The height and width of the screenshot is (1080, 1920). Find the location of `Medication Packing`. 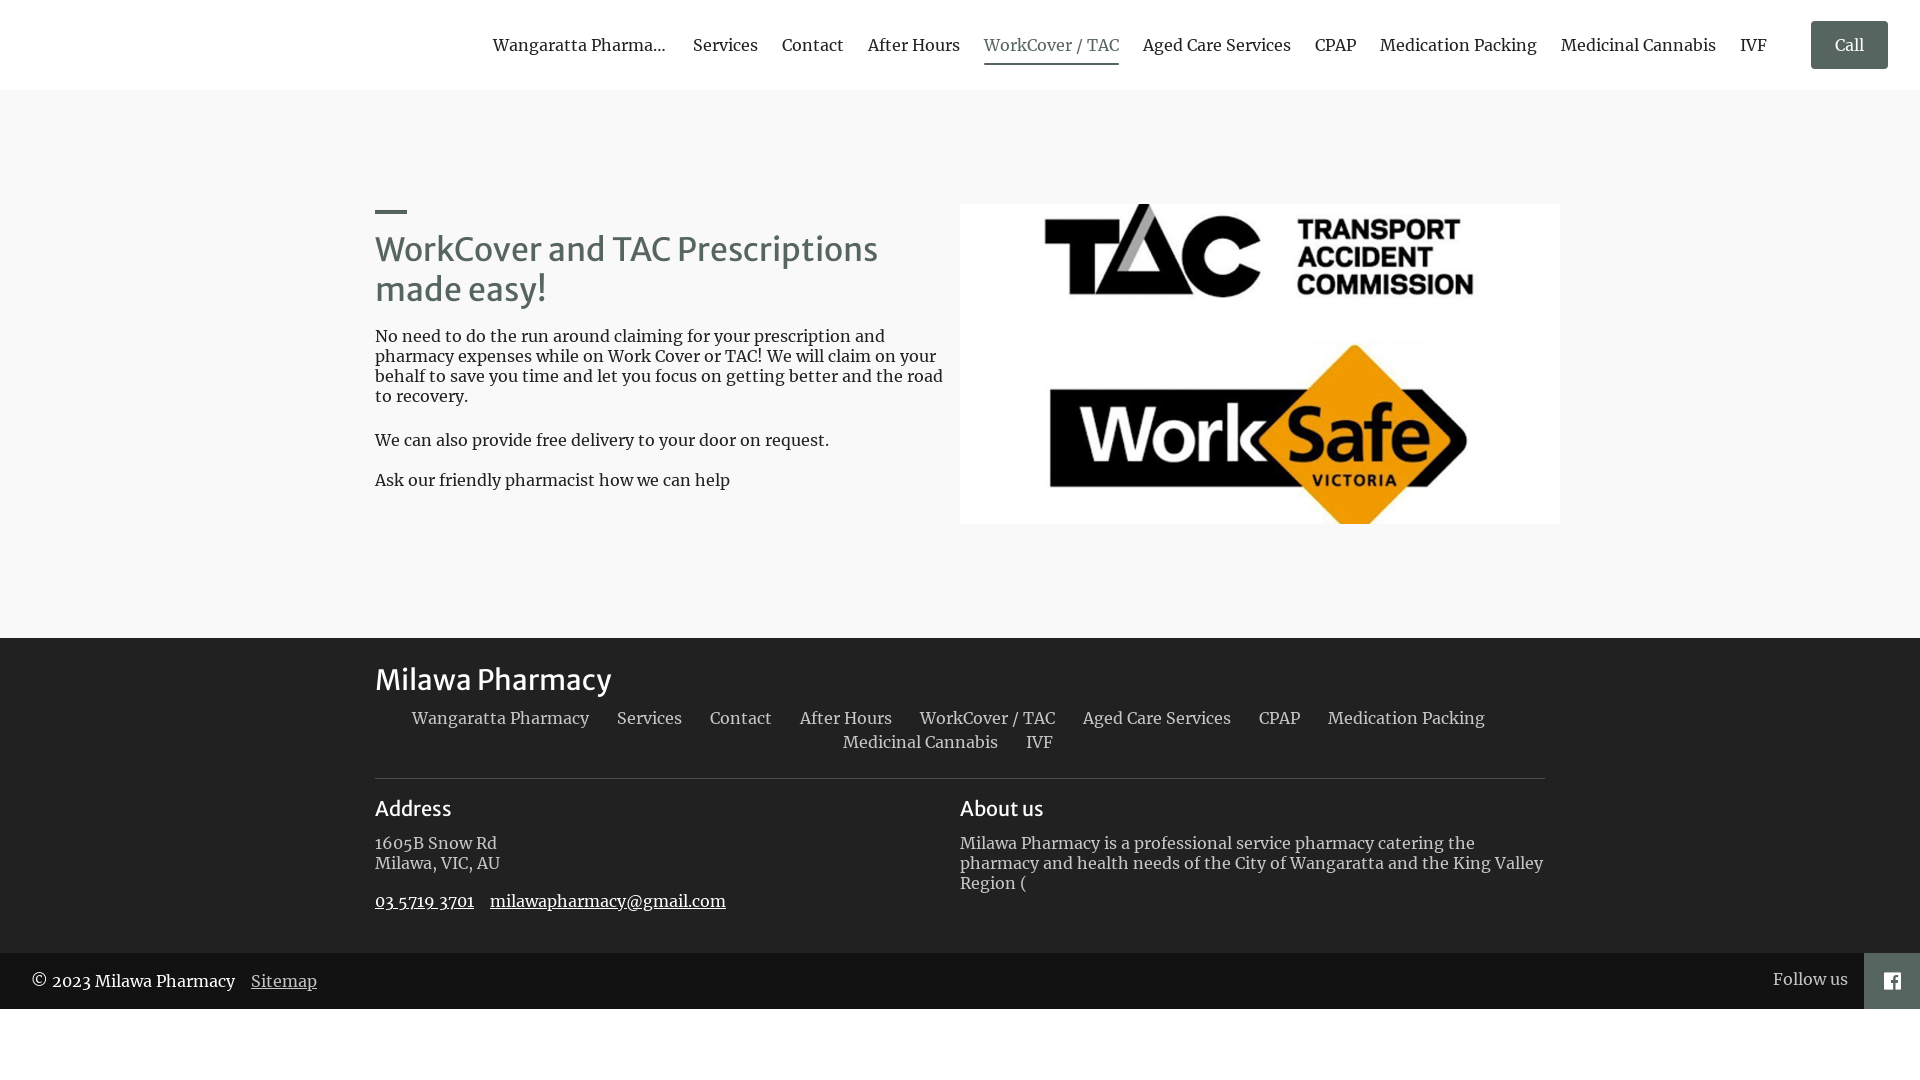

Medication Packing is located at coordinates (1406, 718).